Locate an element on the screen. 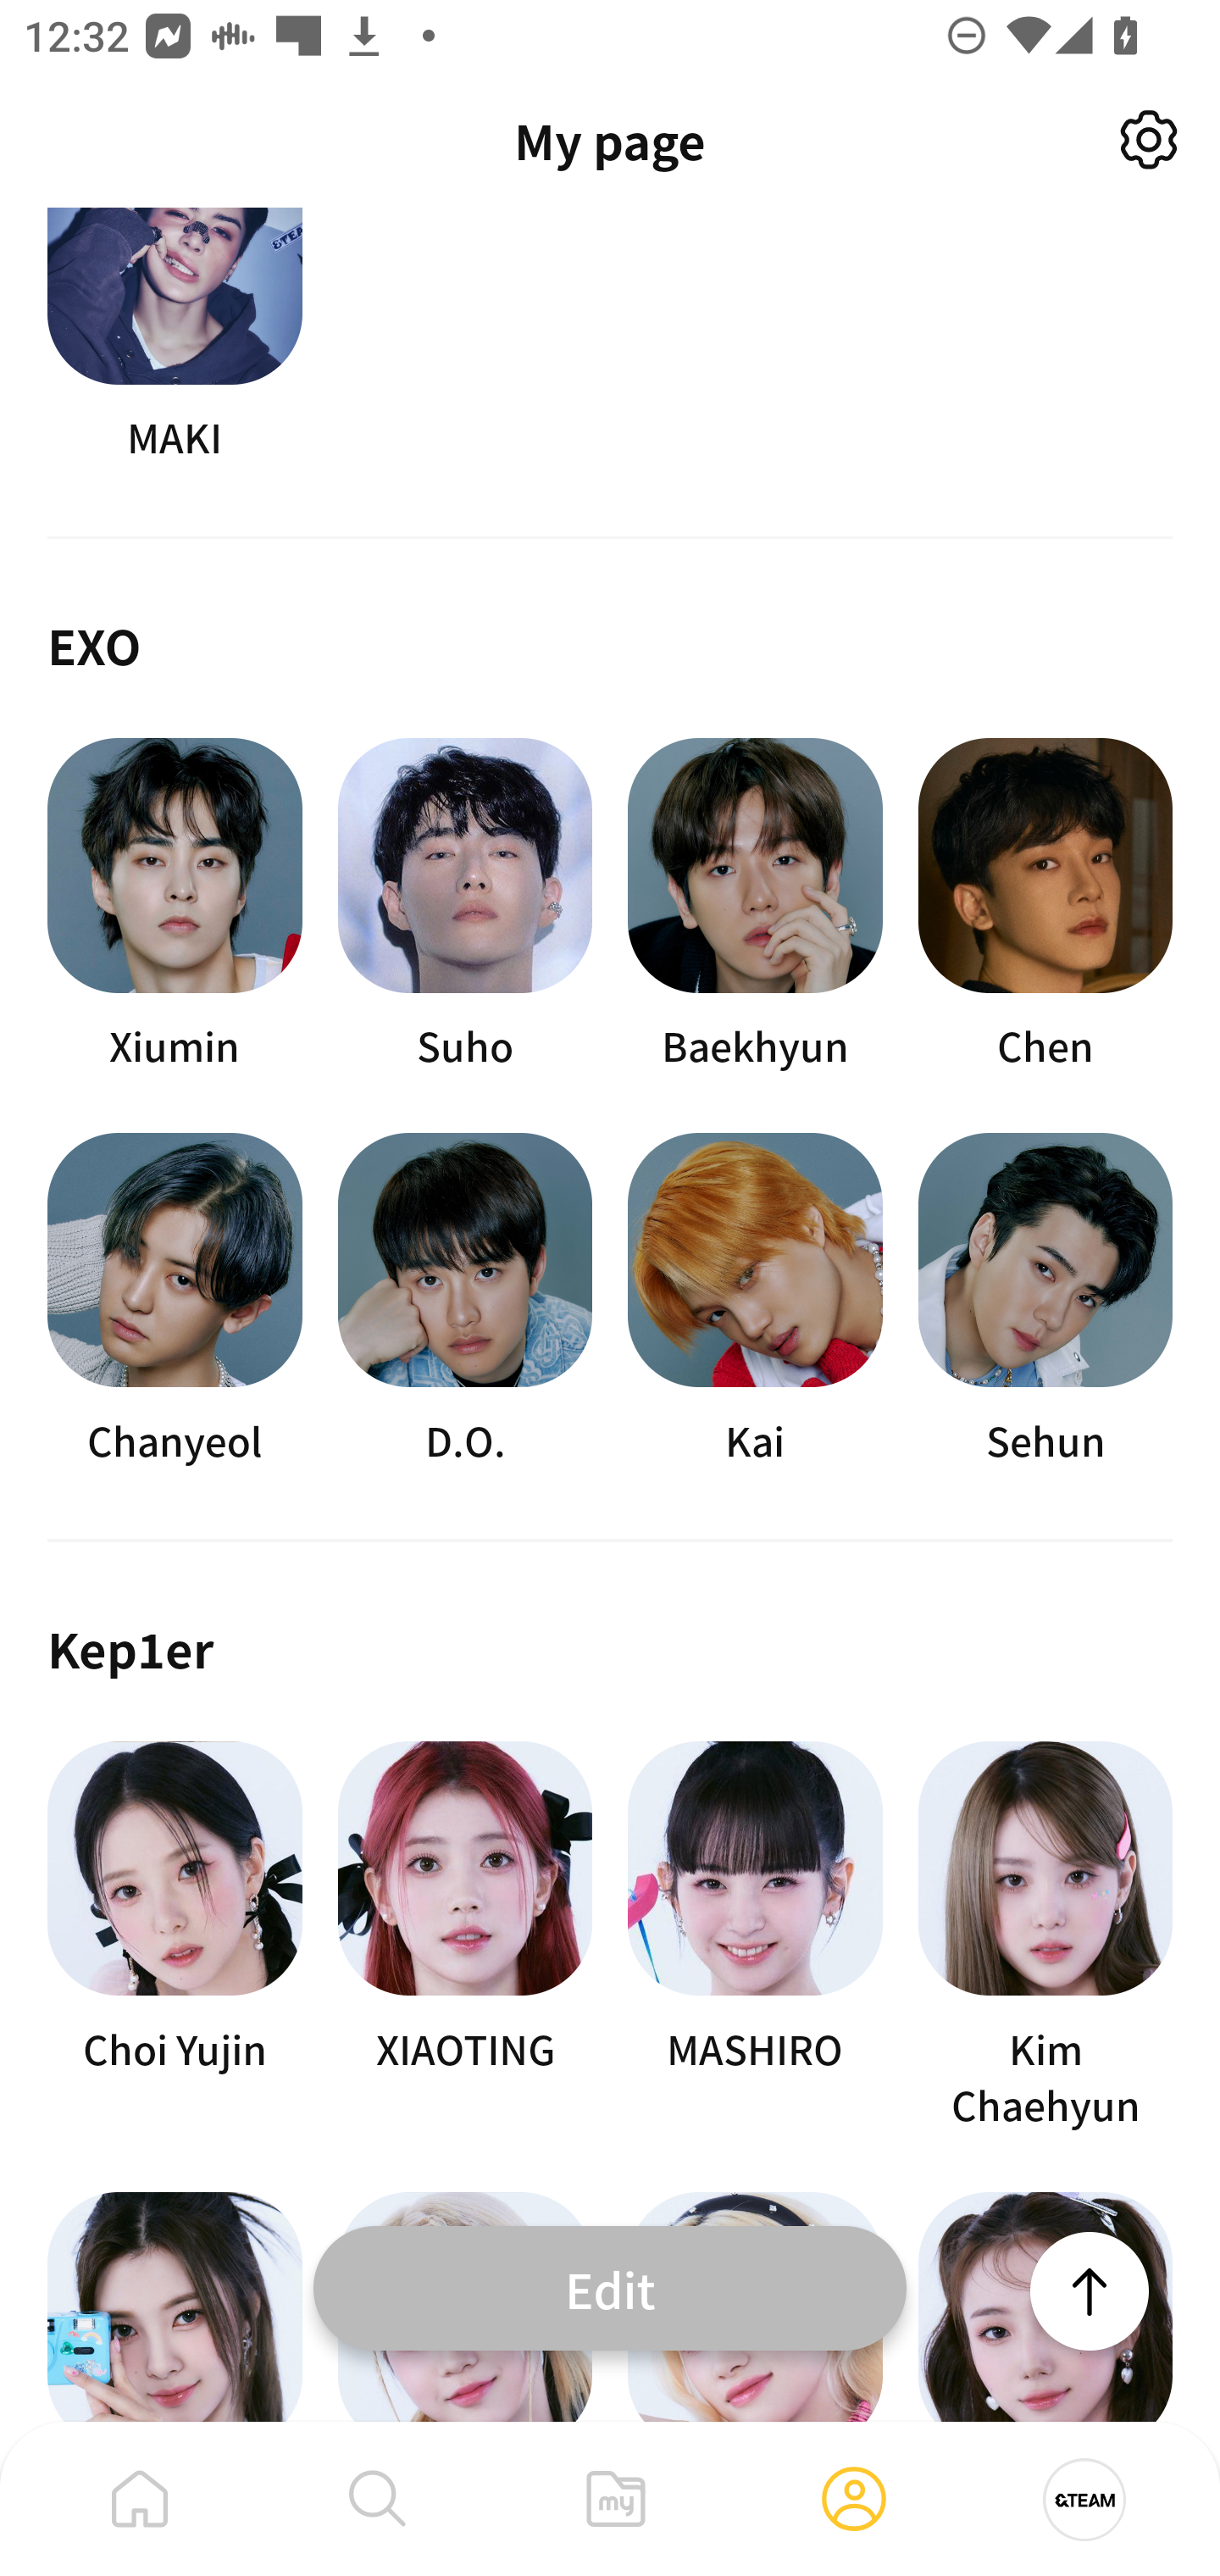 The width and height of the screenshot is (1220, 2576). Kim Chaehyun is located at coordinates (1045, 1937).